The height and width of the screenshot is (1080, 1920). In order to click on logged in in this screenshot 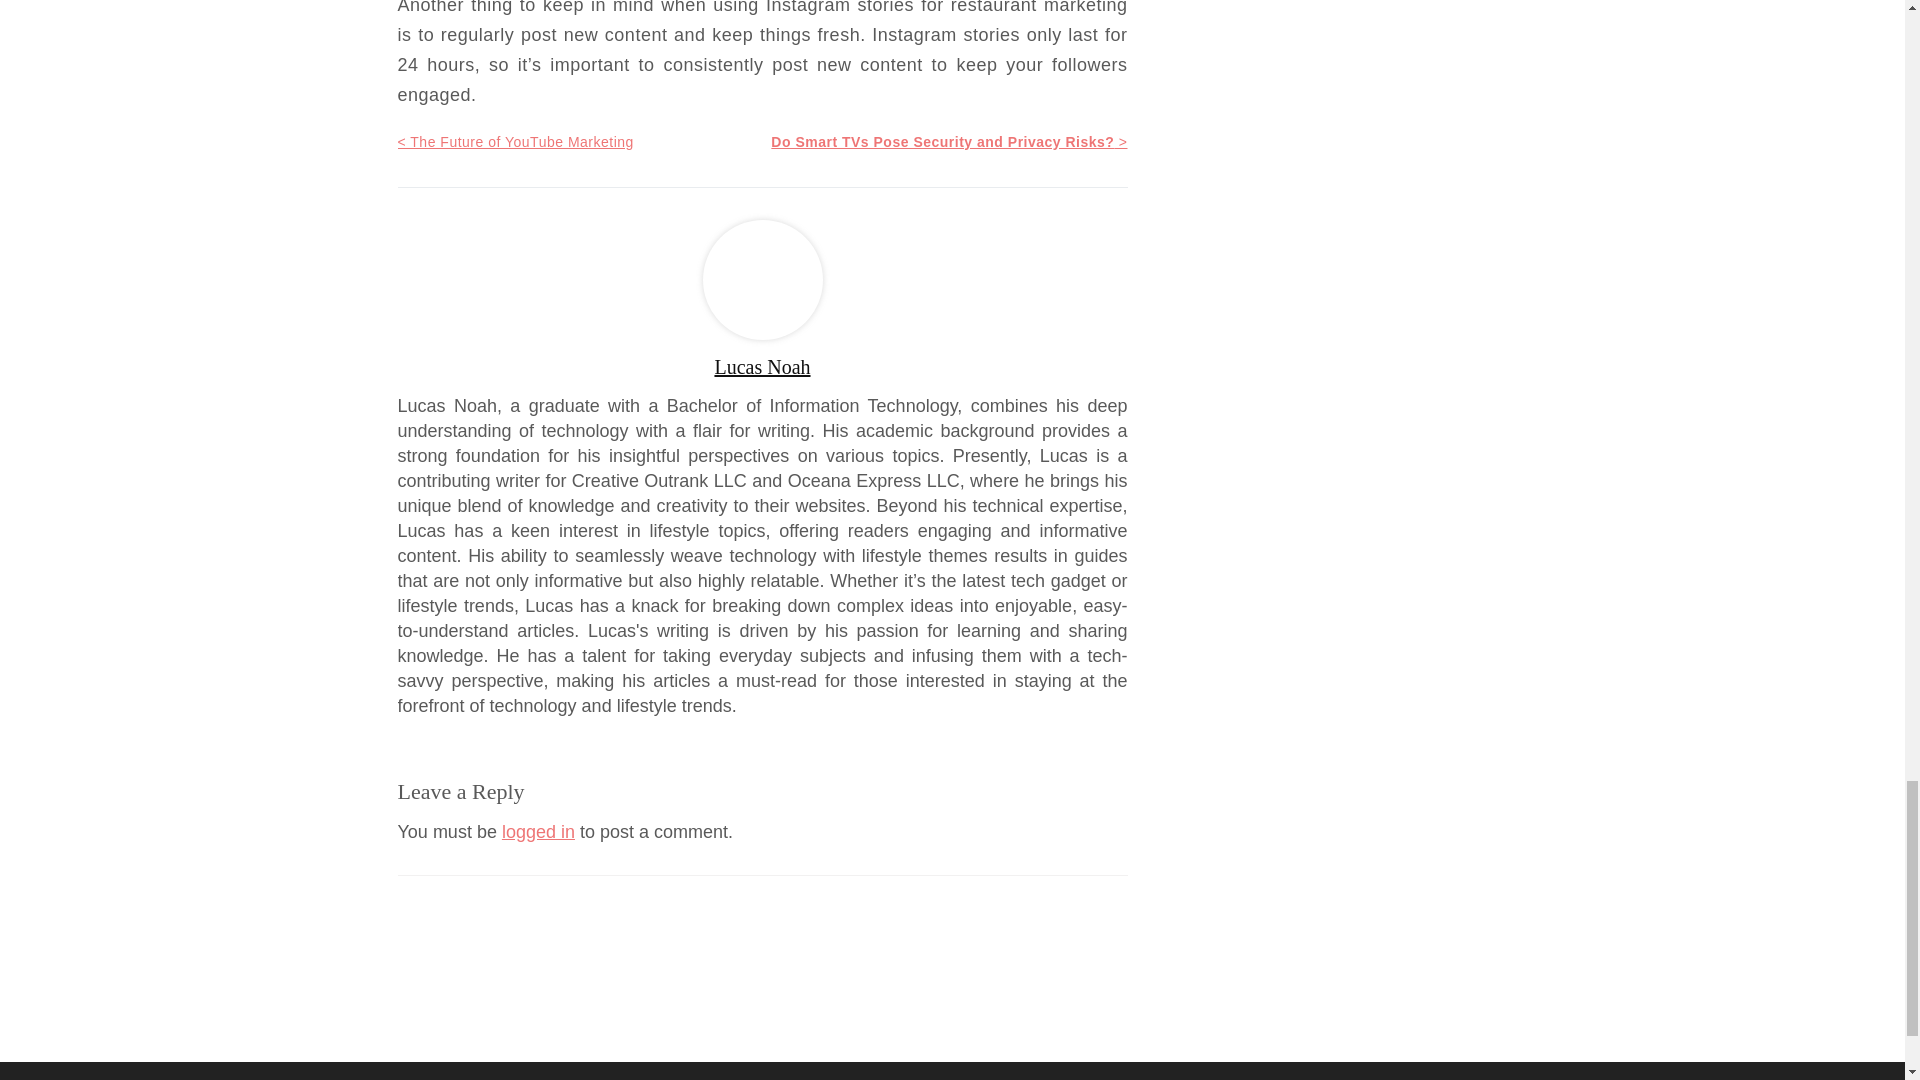, I will do `click(538, 832)`.